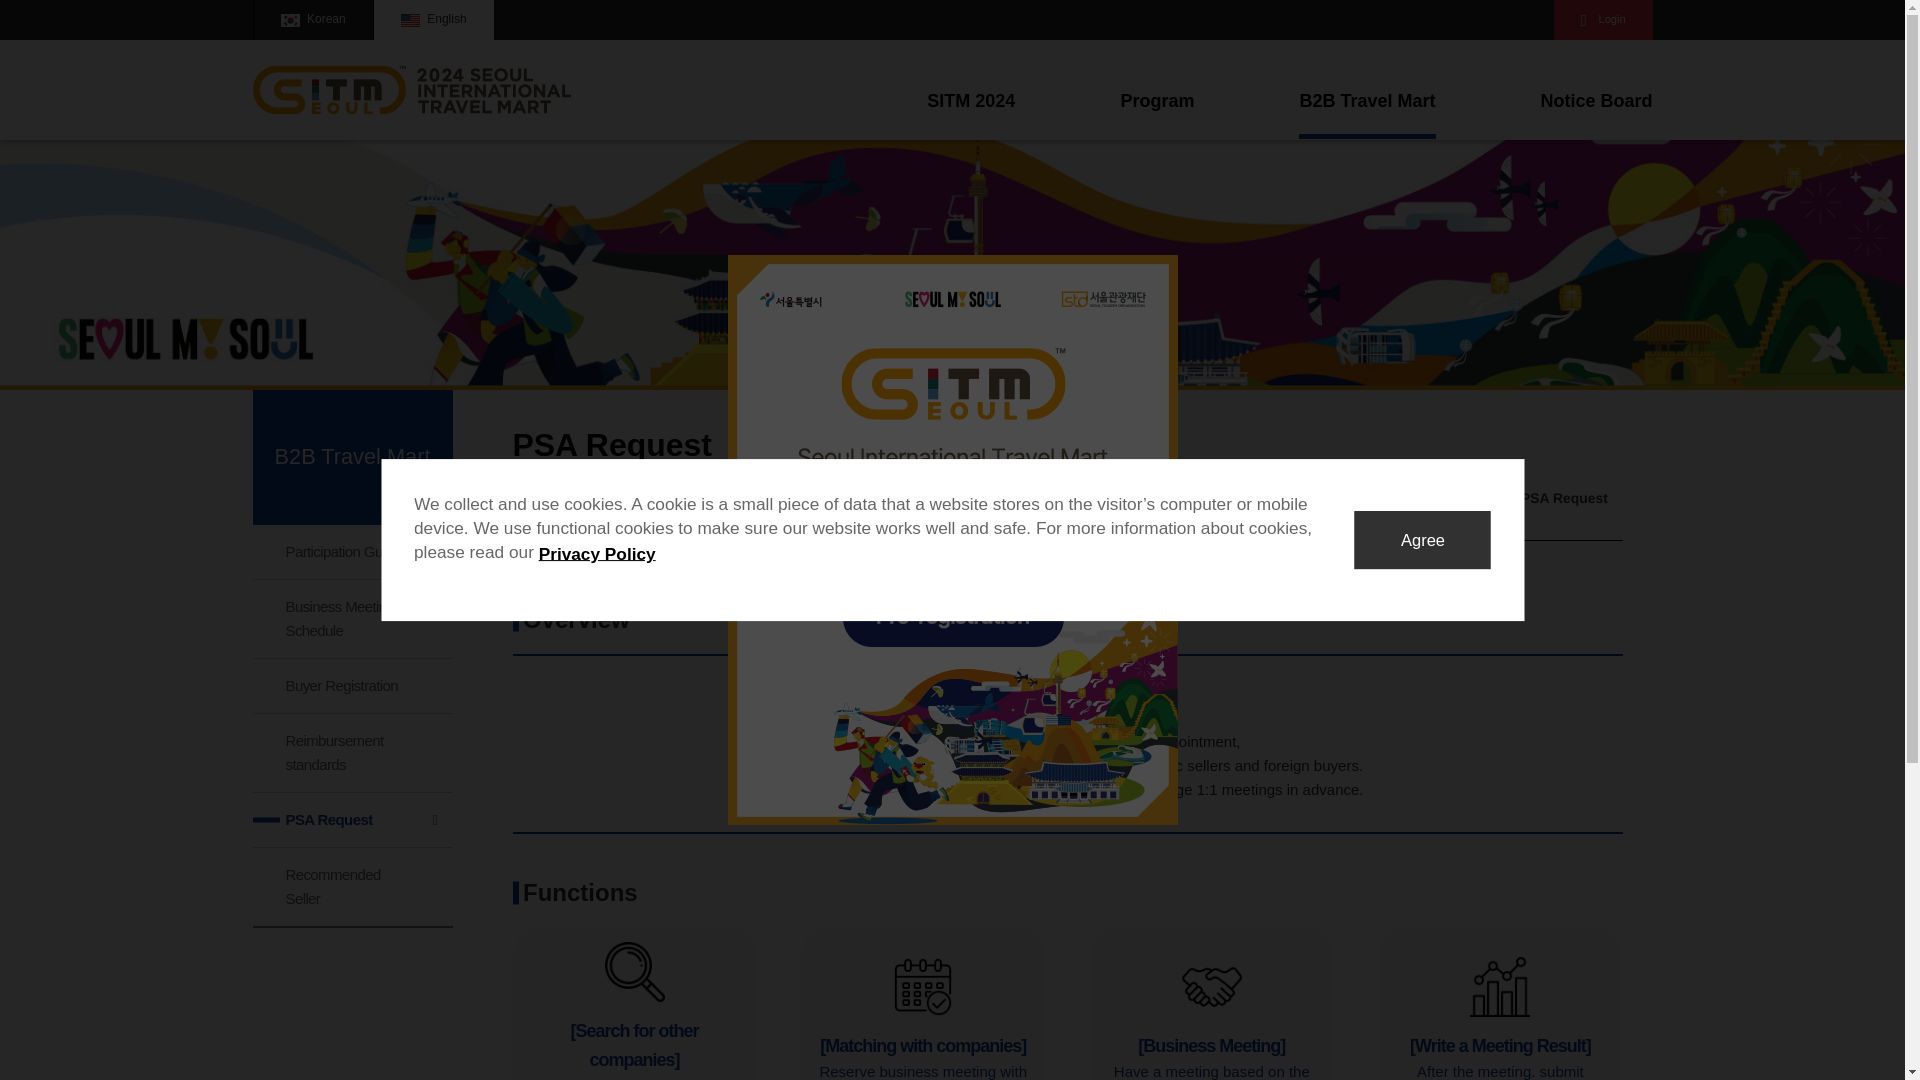 The image size is (1920, 1080). I want to click on SITM 2024, so click(971, 114).